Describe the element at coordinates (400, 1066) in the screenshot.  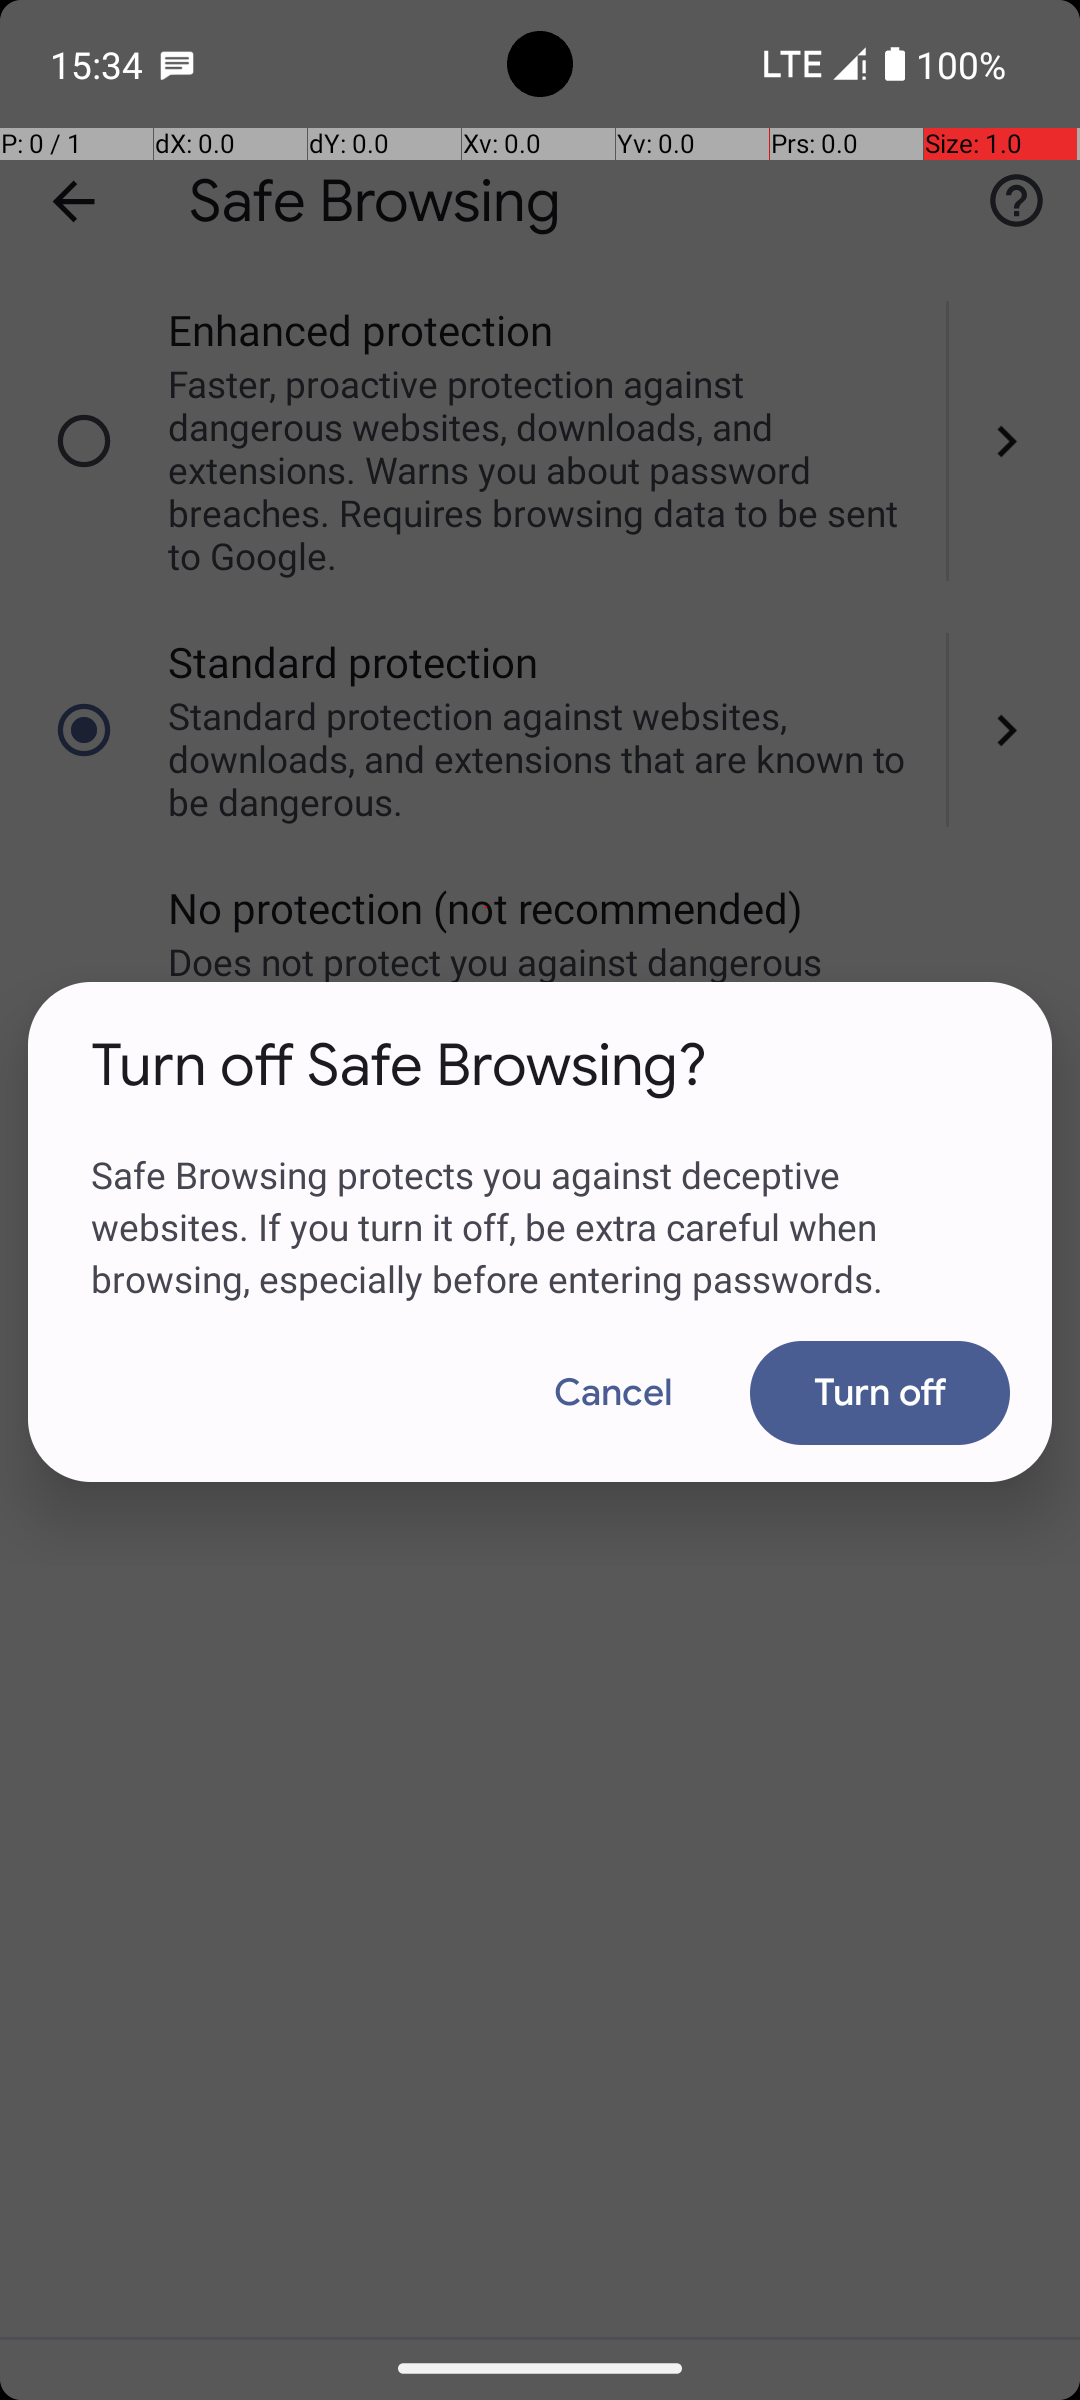
I see `Turn off Safe Browsing?` at that location.